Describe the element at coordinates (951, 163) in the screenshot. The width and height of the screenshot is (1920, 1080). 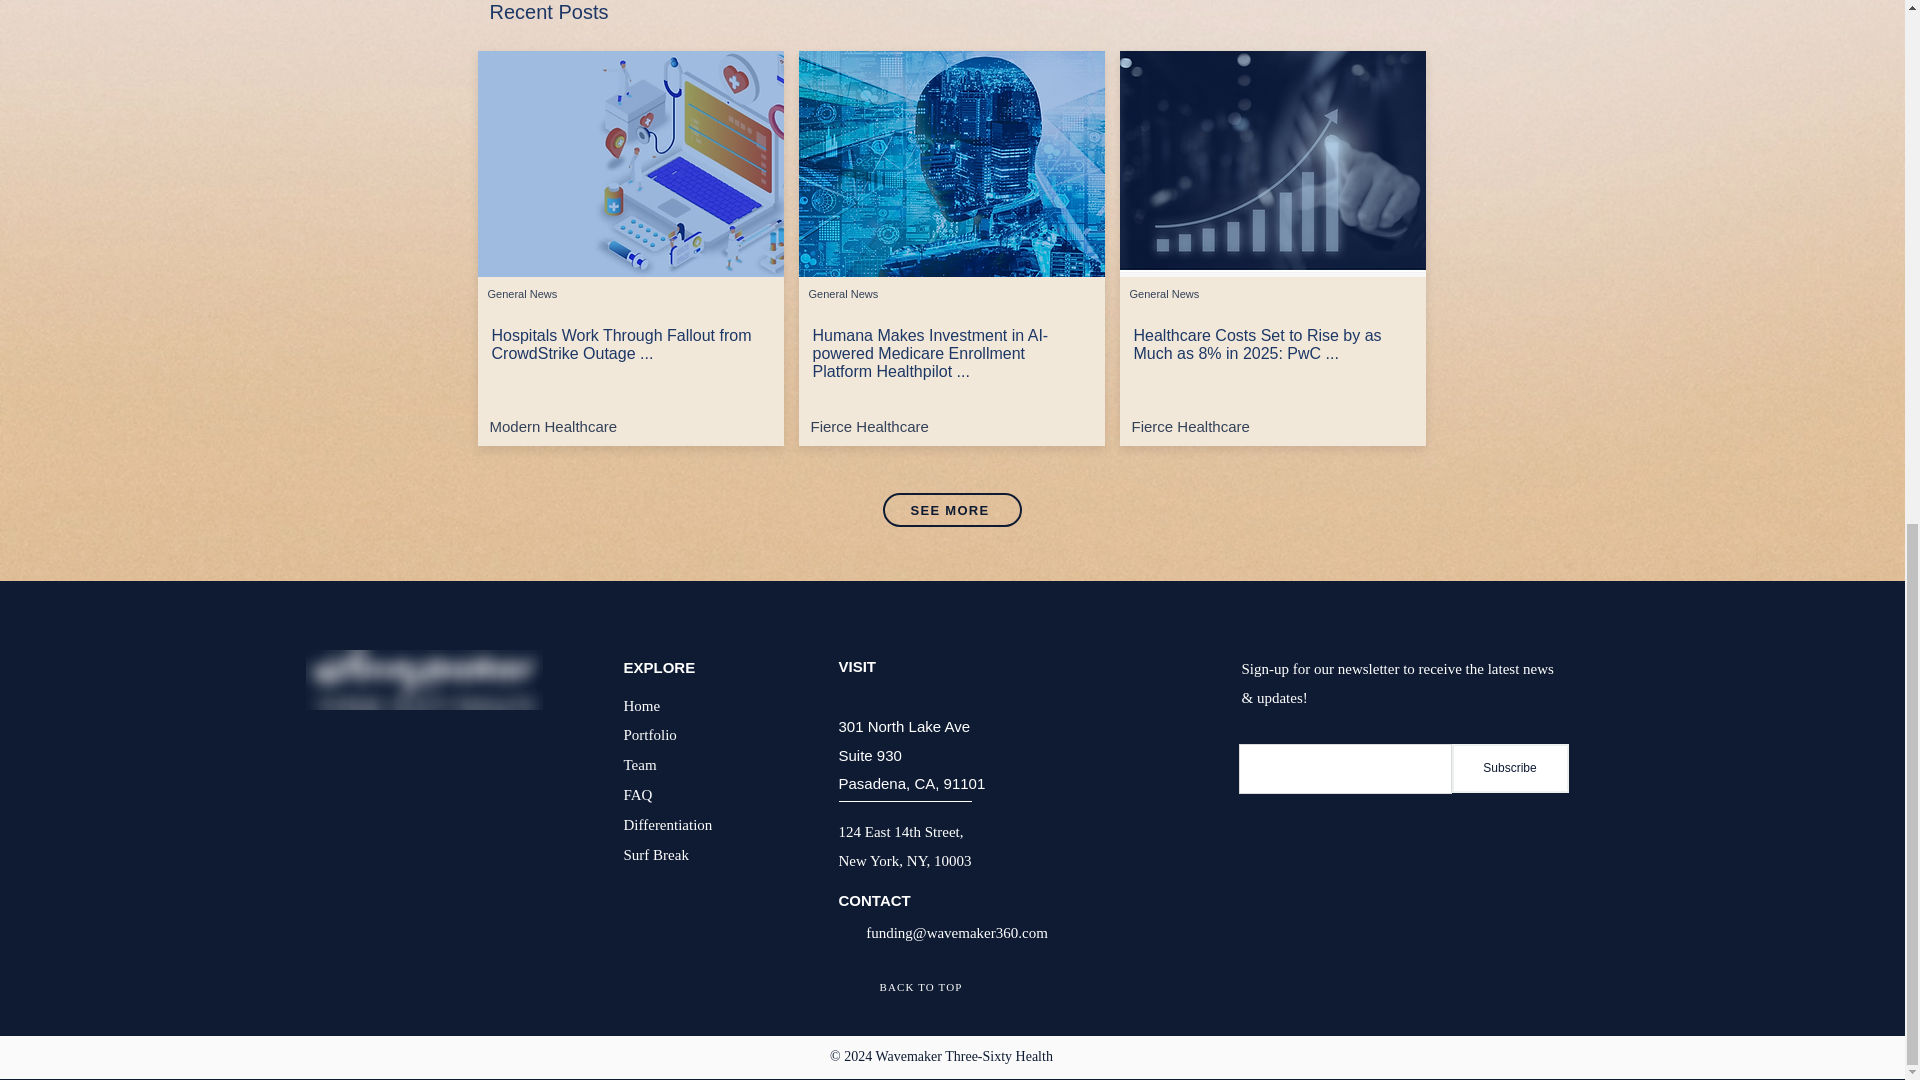
I see `HC AI SB.png` at that location.